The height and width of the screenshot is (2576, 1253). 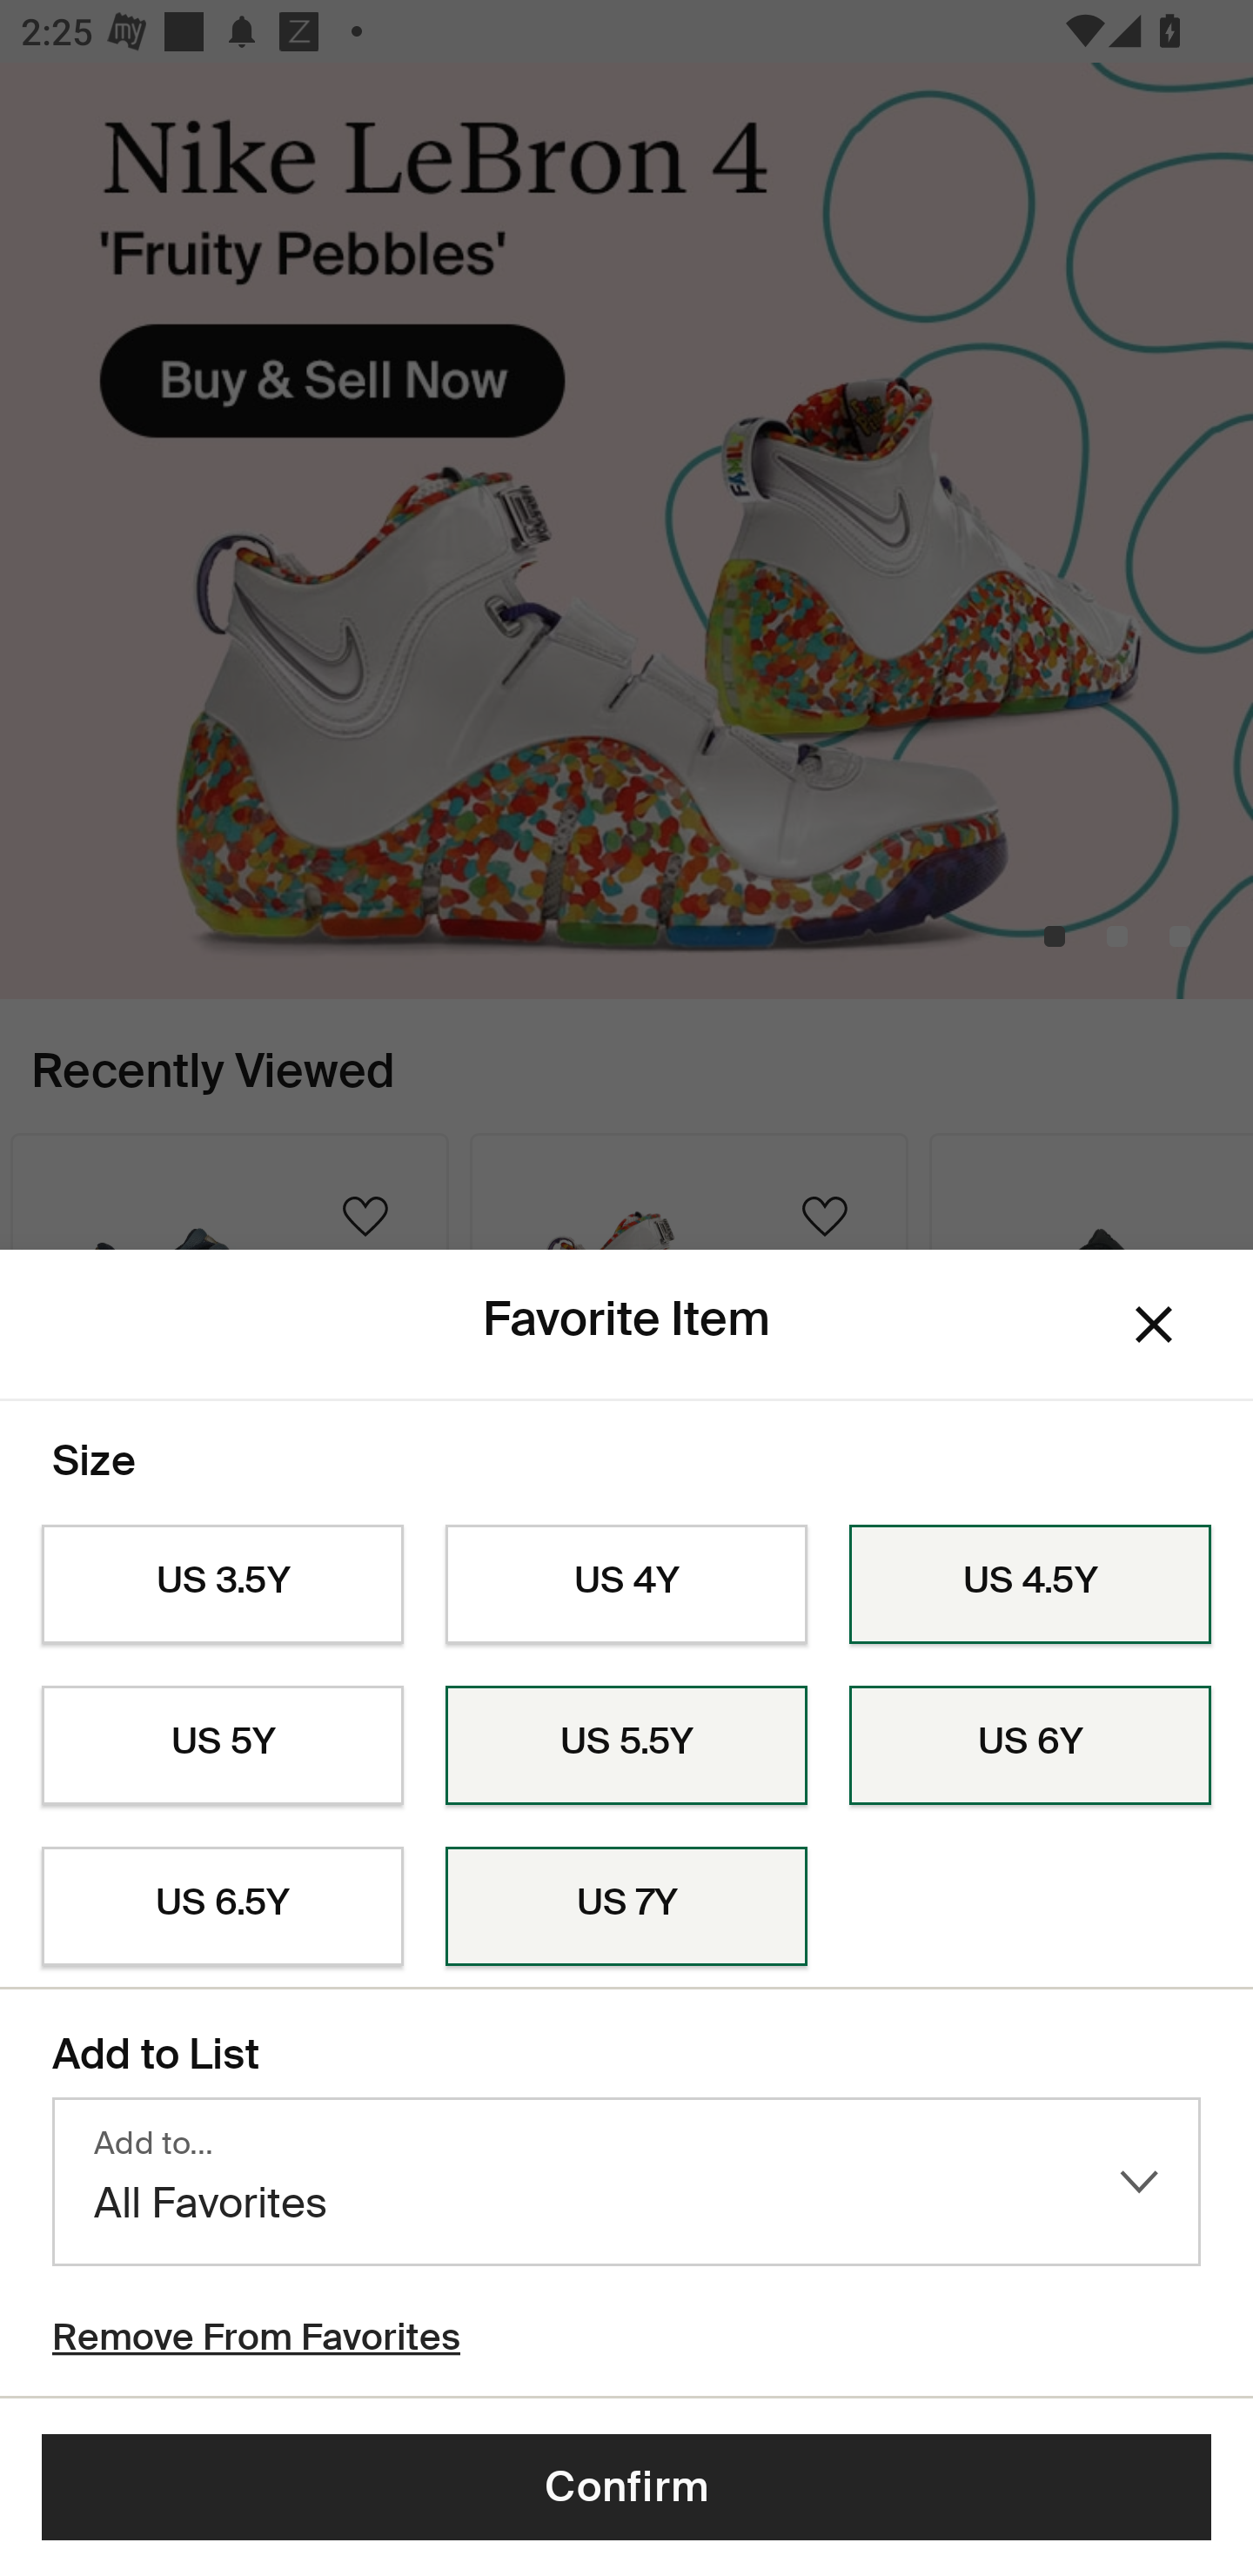 I want to click on US 7Y, so click(x=626, y=1908).